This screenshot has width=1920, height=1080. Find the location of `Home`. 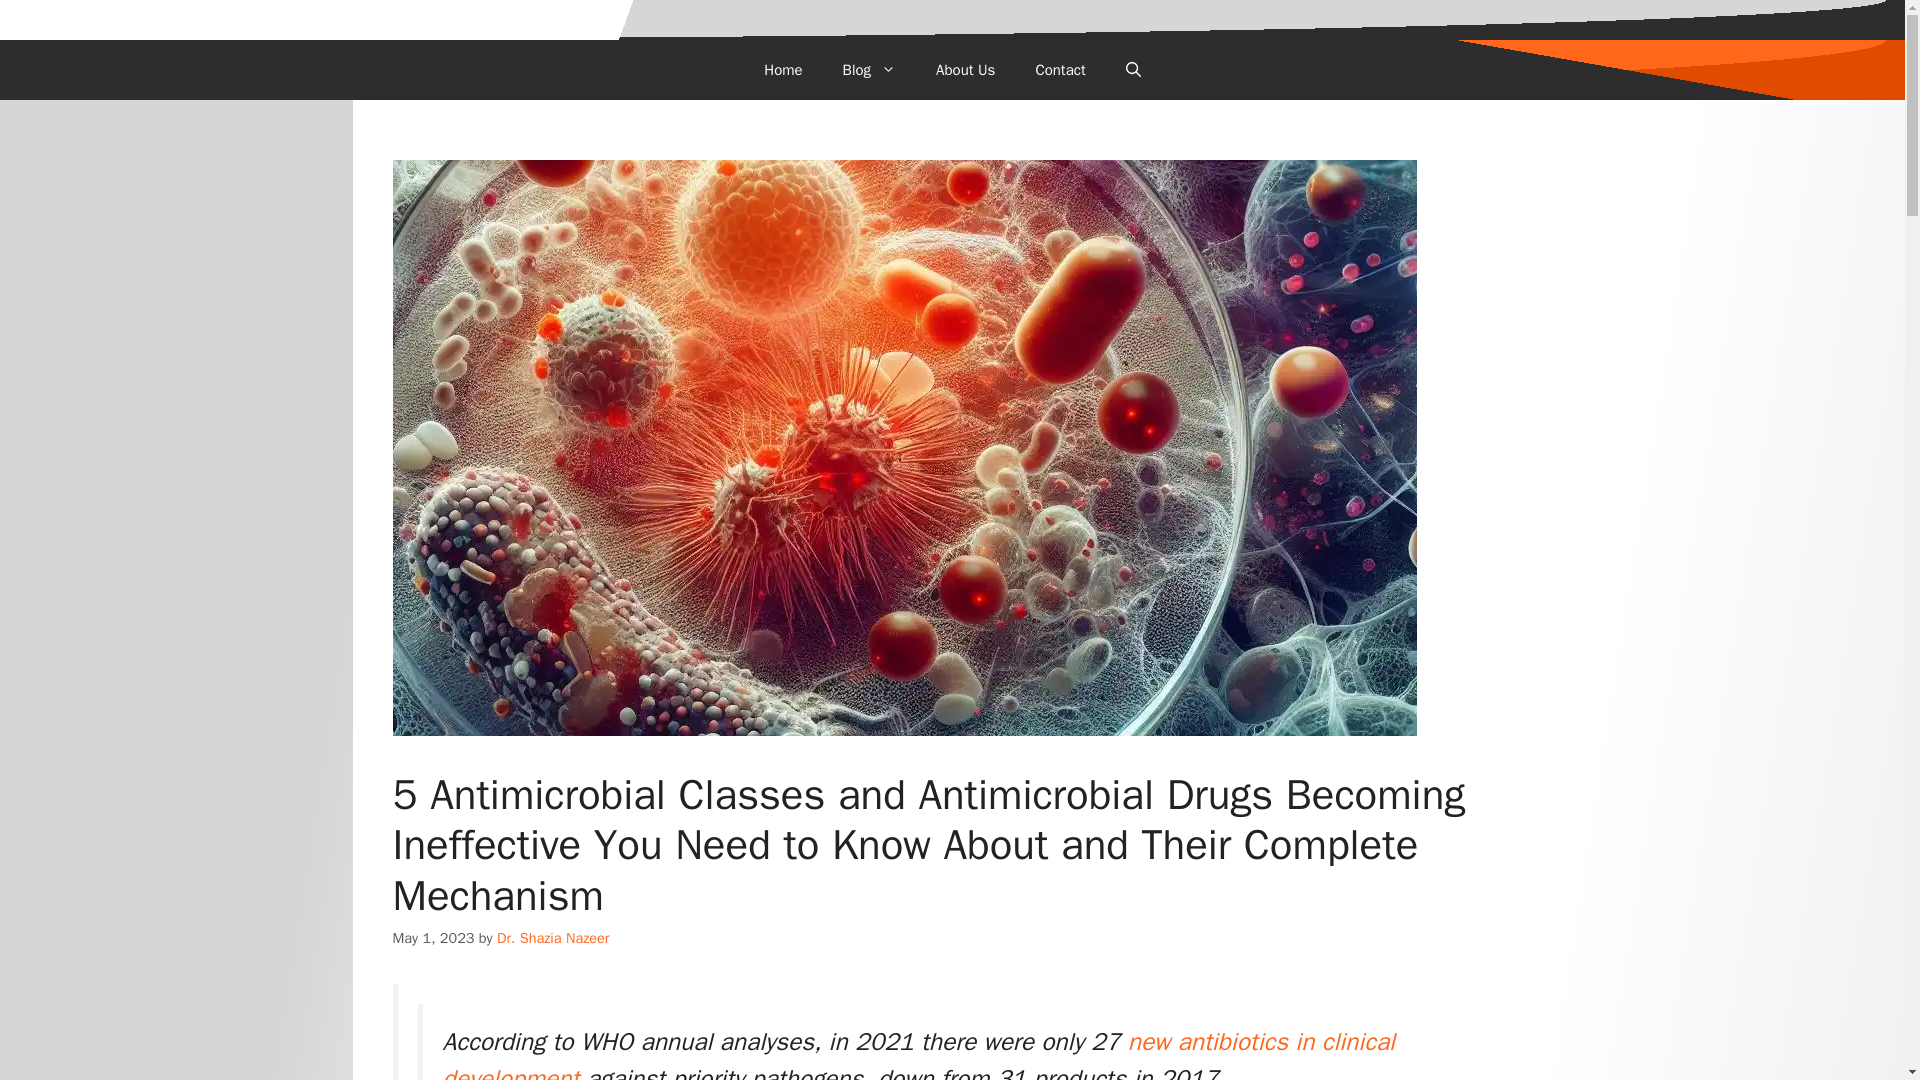

Home is located at coordinates (782, 70).